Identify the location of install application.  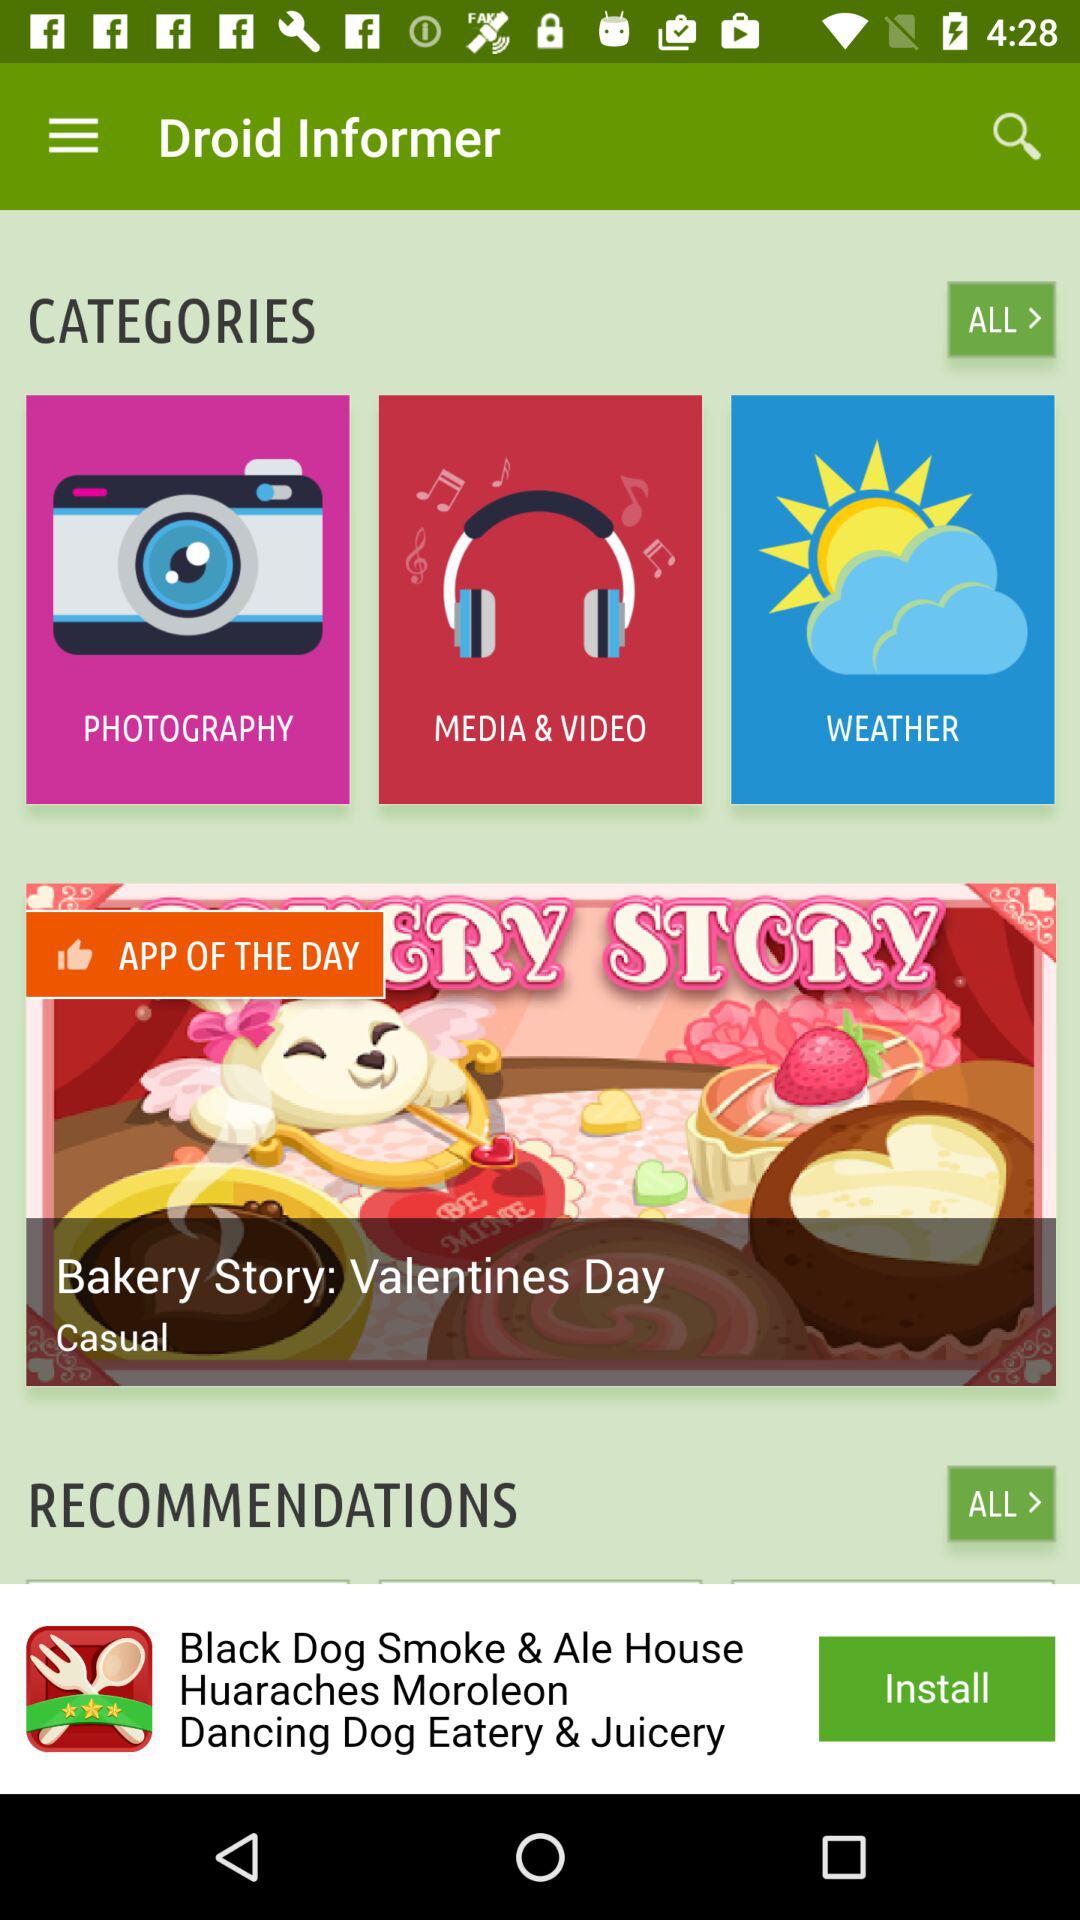
(540, 1689).